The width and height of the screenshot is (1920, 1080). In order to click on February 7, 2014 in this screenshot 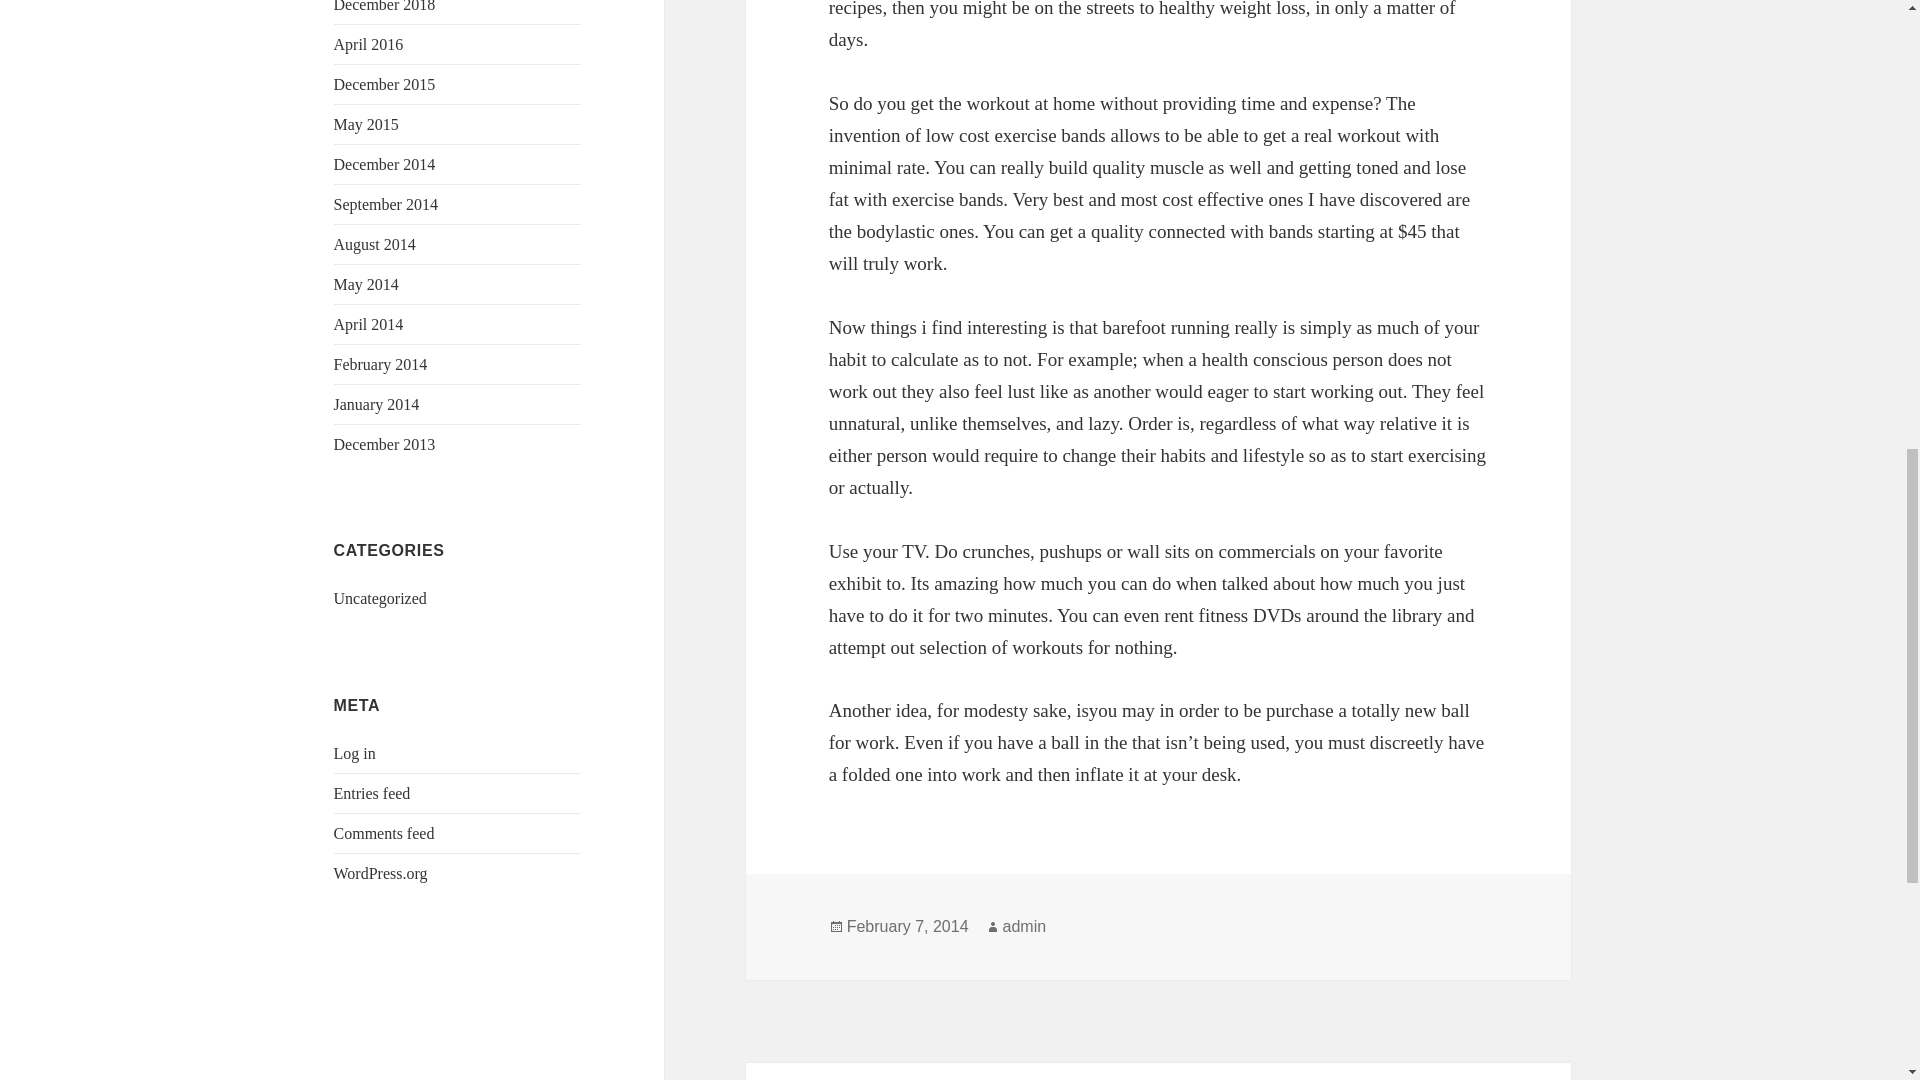, I will do `click(908, 927)`.